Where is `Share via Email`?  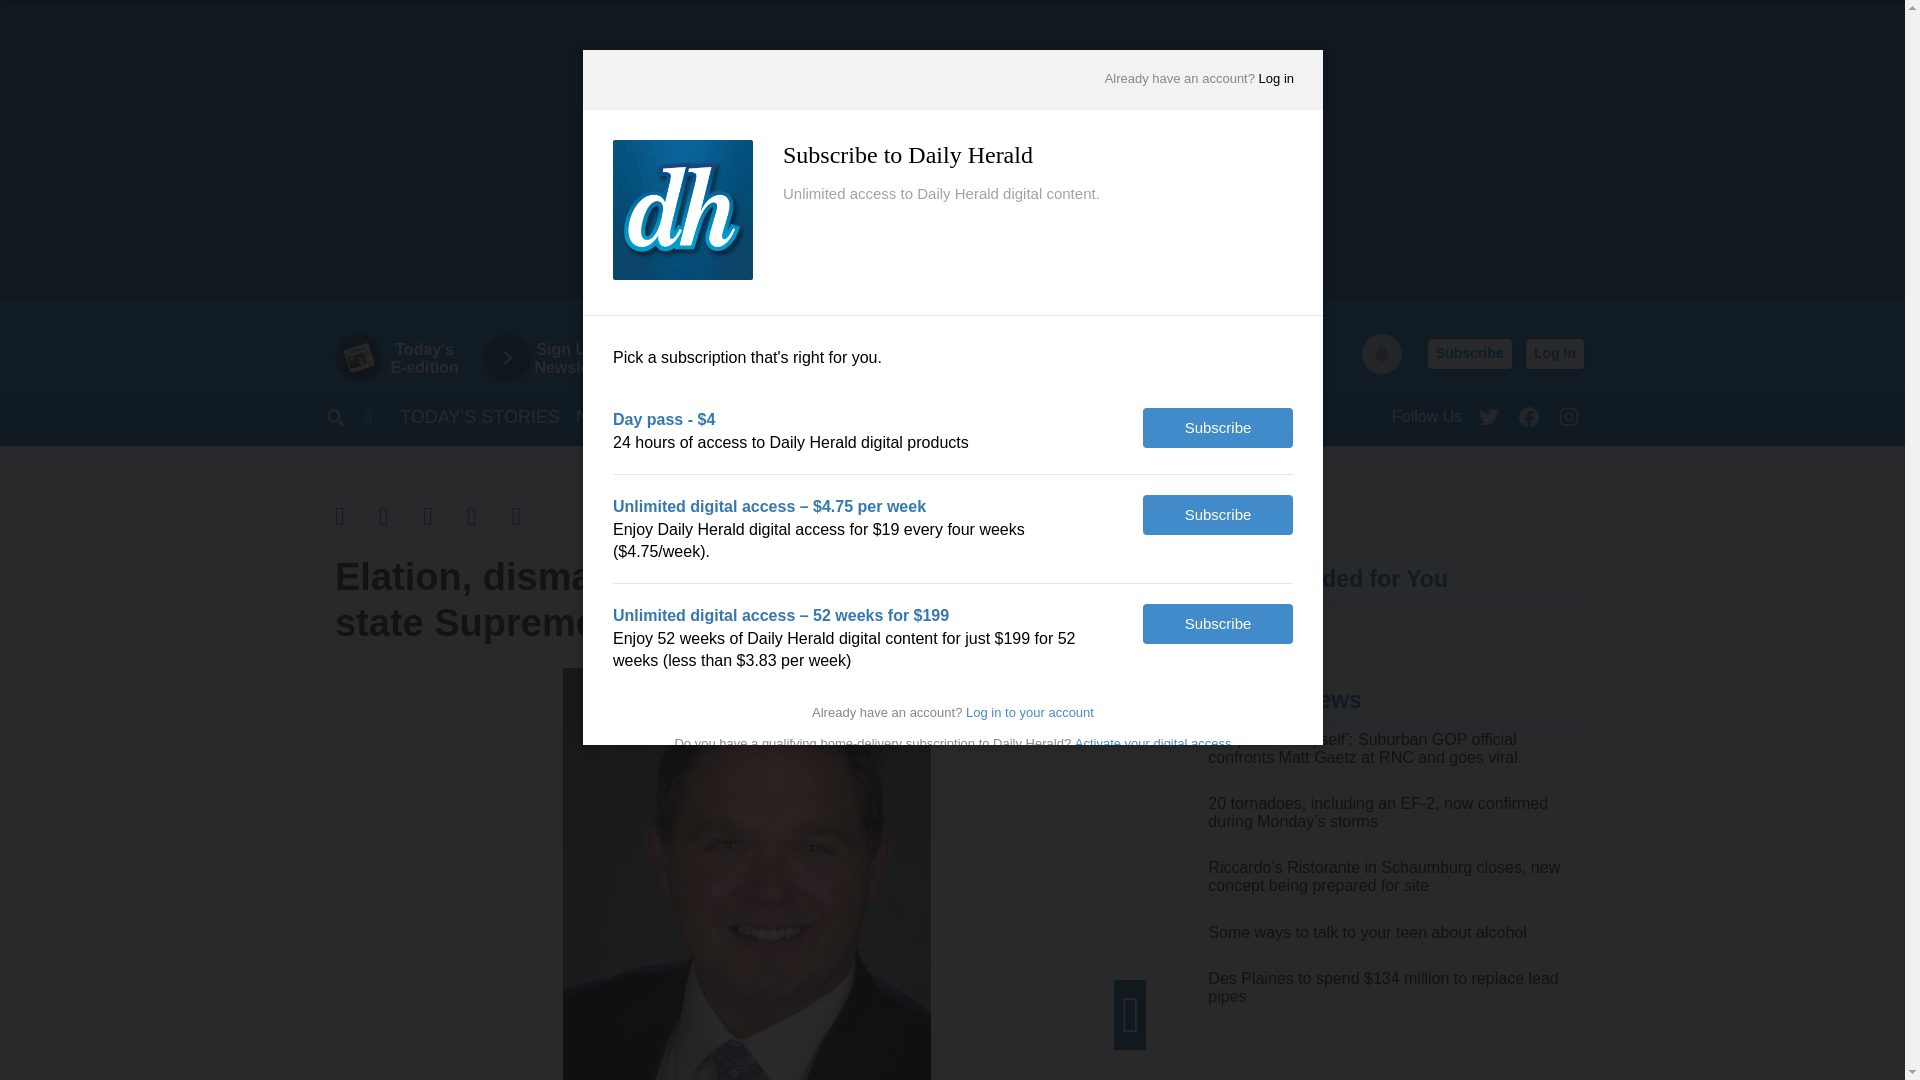
Share via Email is located at coordinates (444, 516).